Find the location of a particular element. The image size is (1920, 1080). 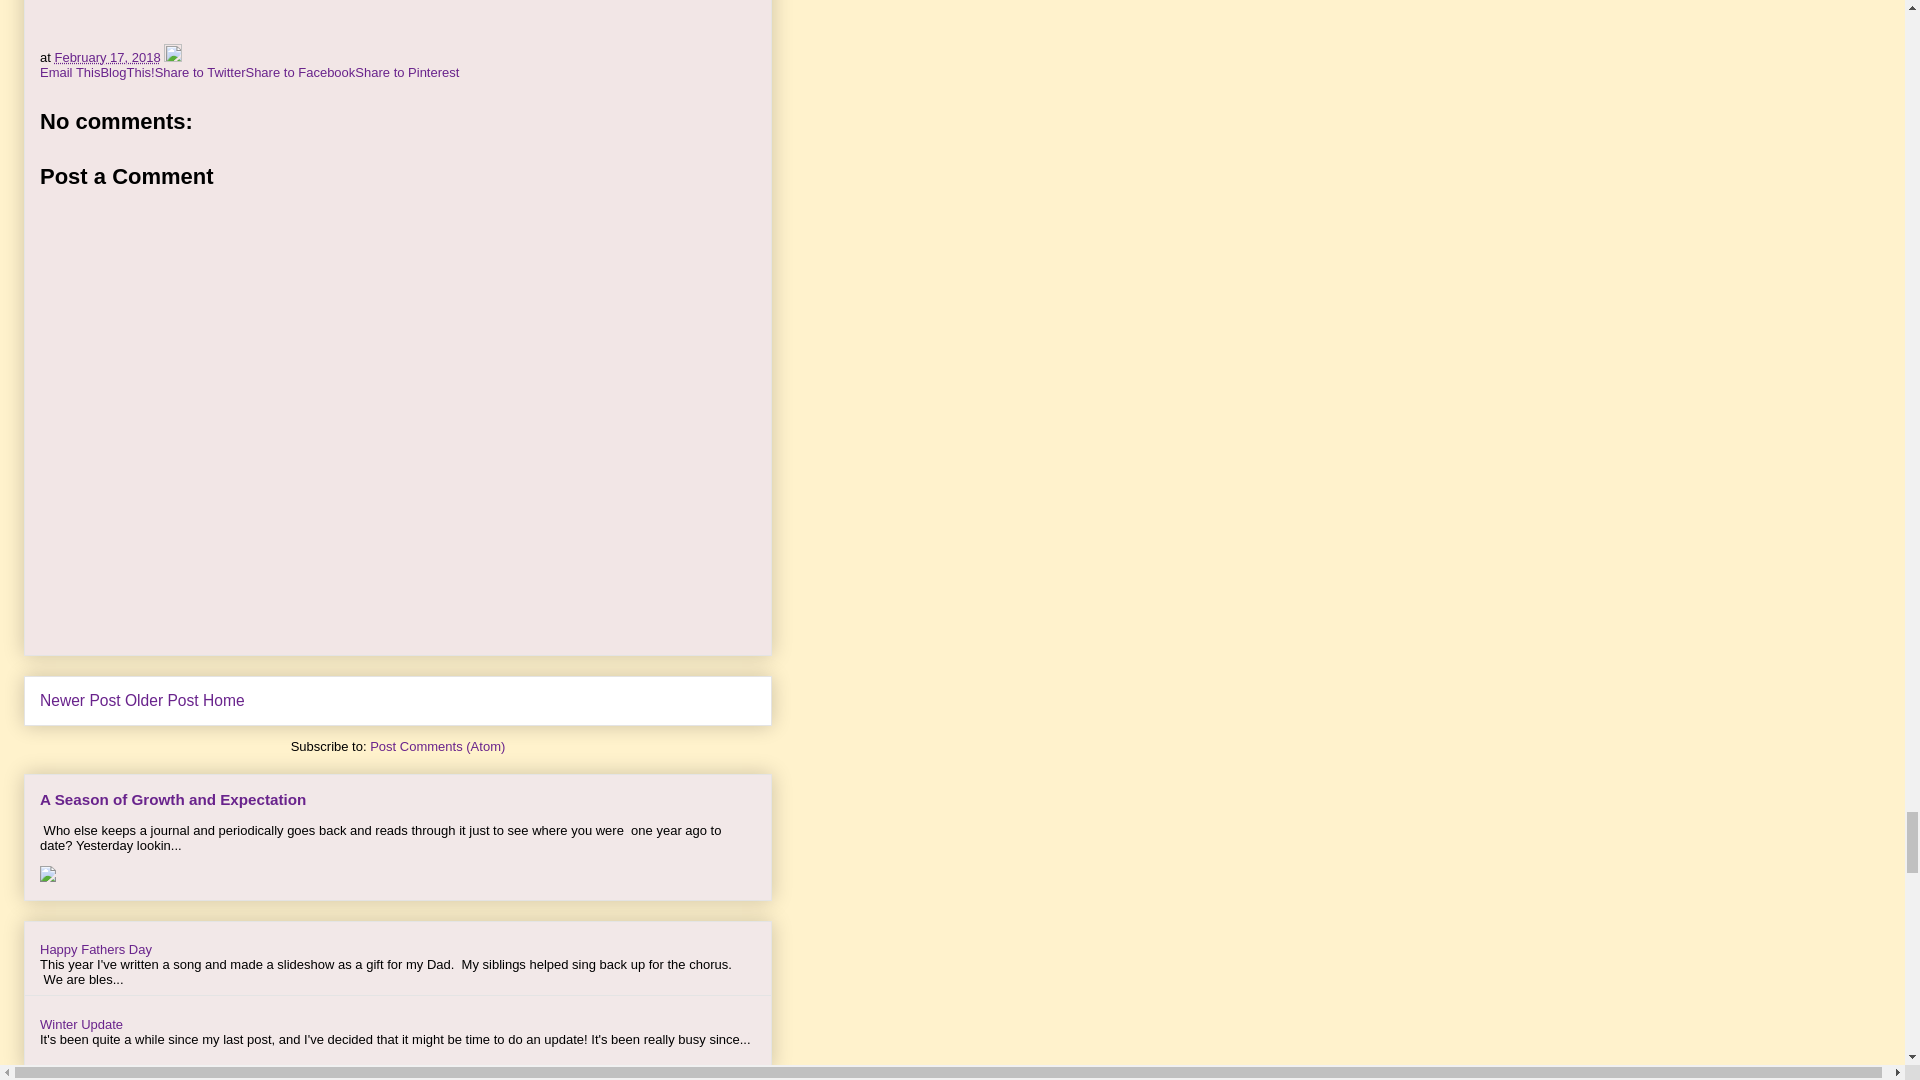

Newer Post is located at coordinates (80, 700).